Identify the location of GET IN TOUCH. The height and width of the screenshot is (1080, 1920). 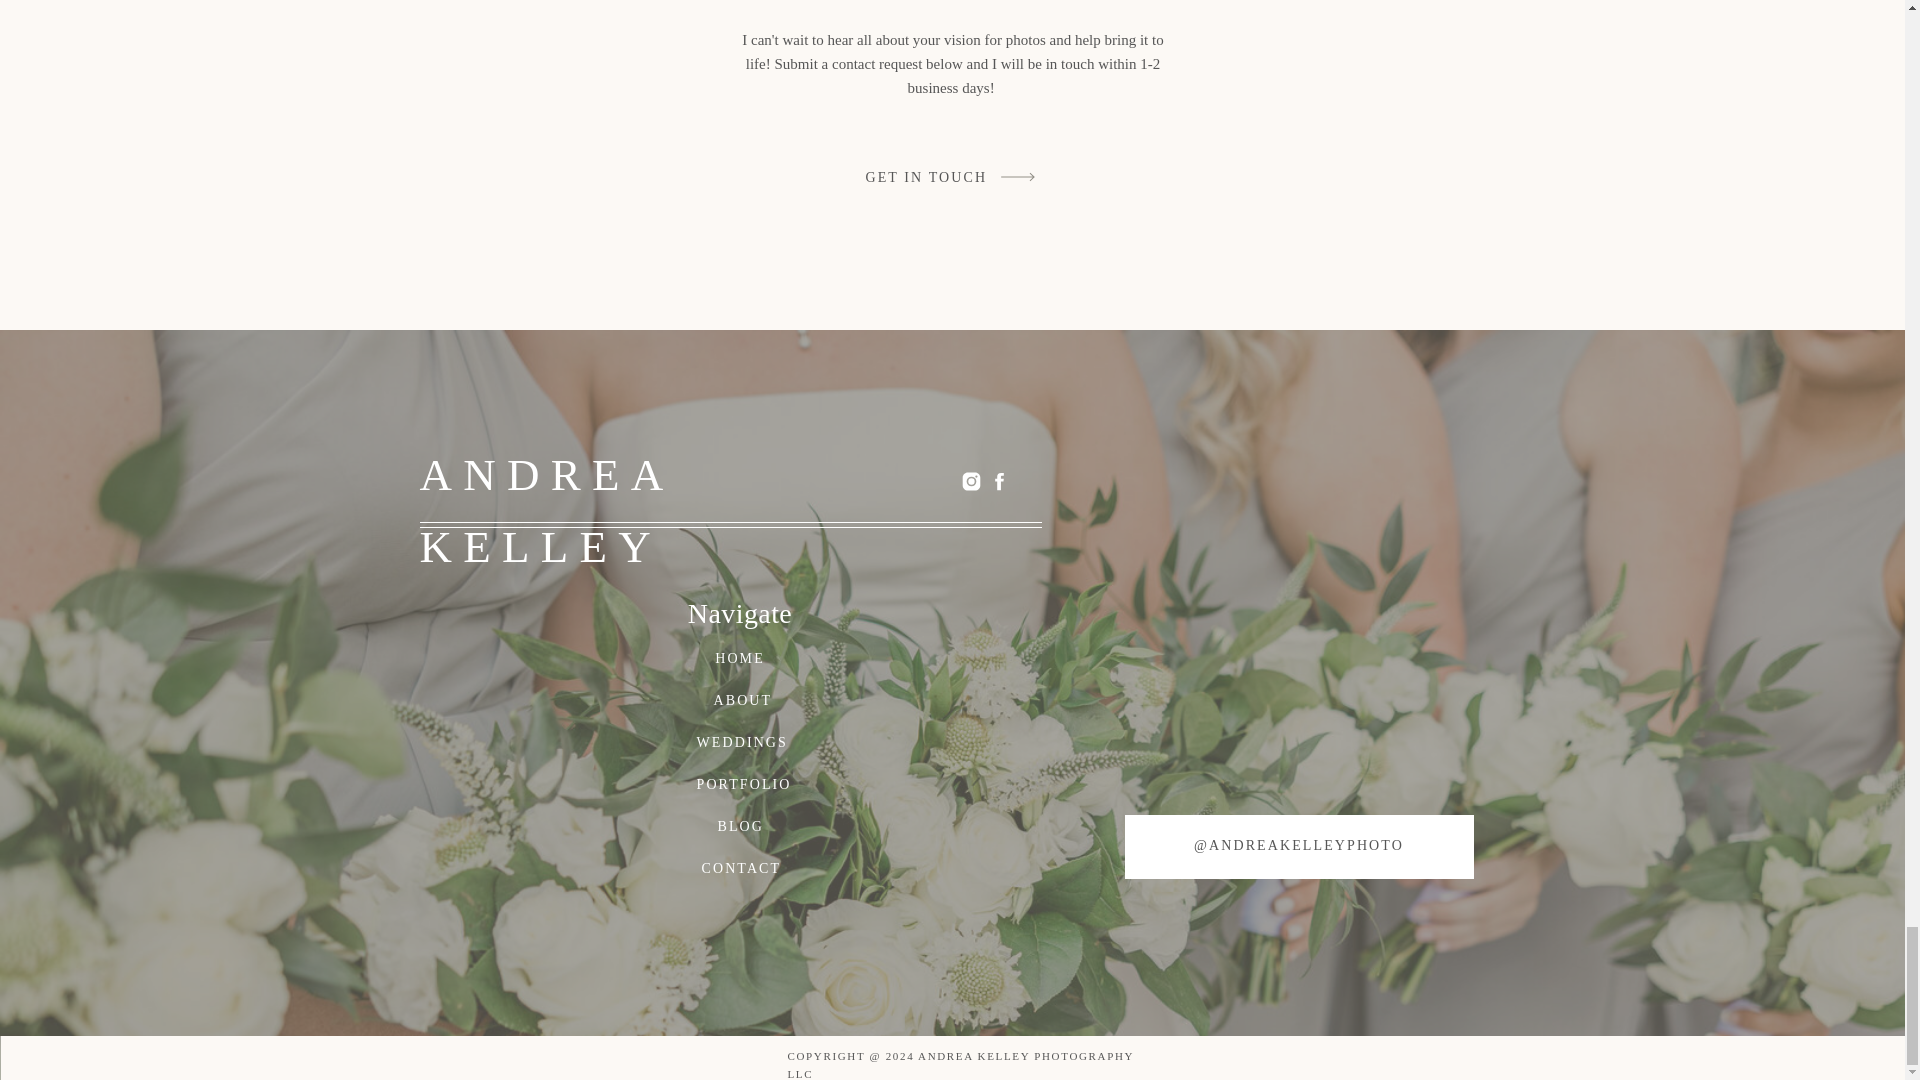
(928, 177).